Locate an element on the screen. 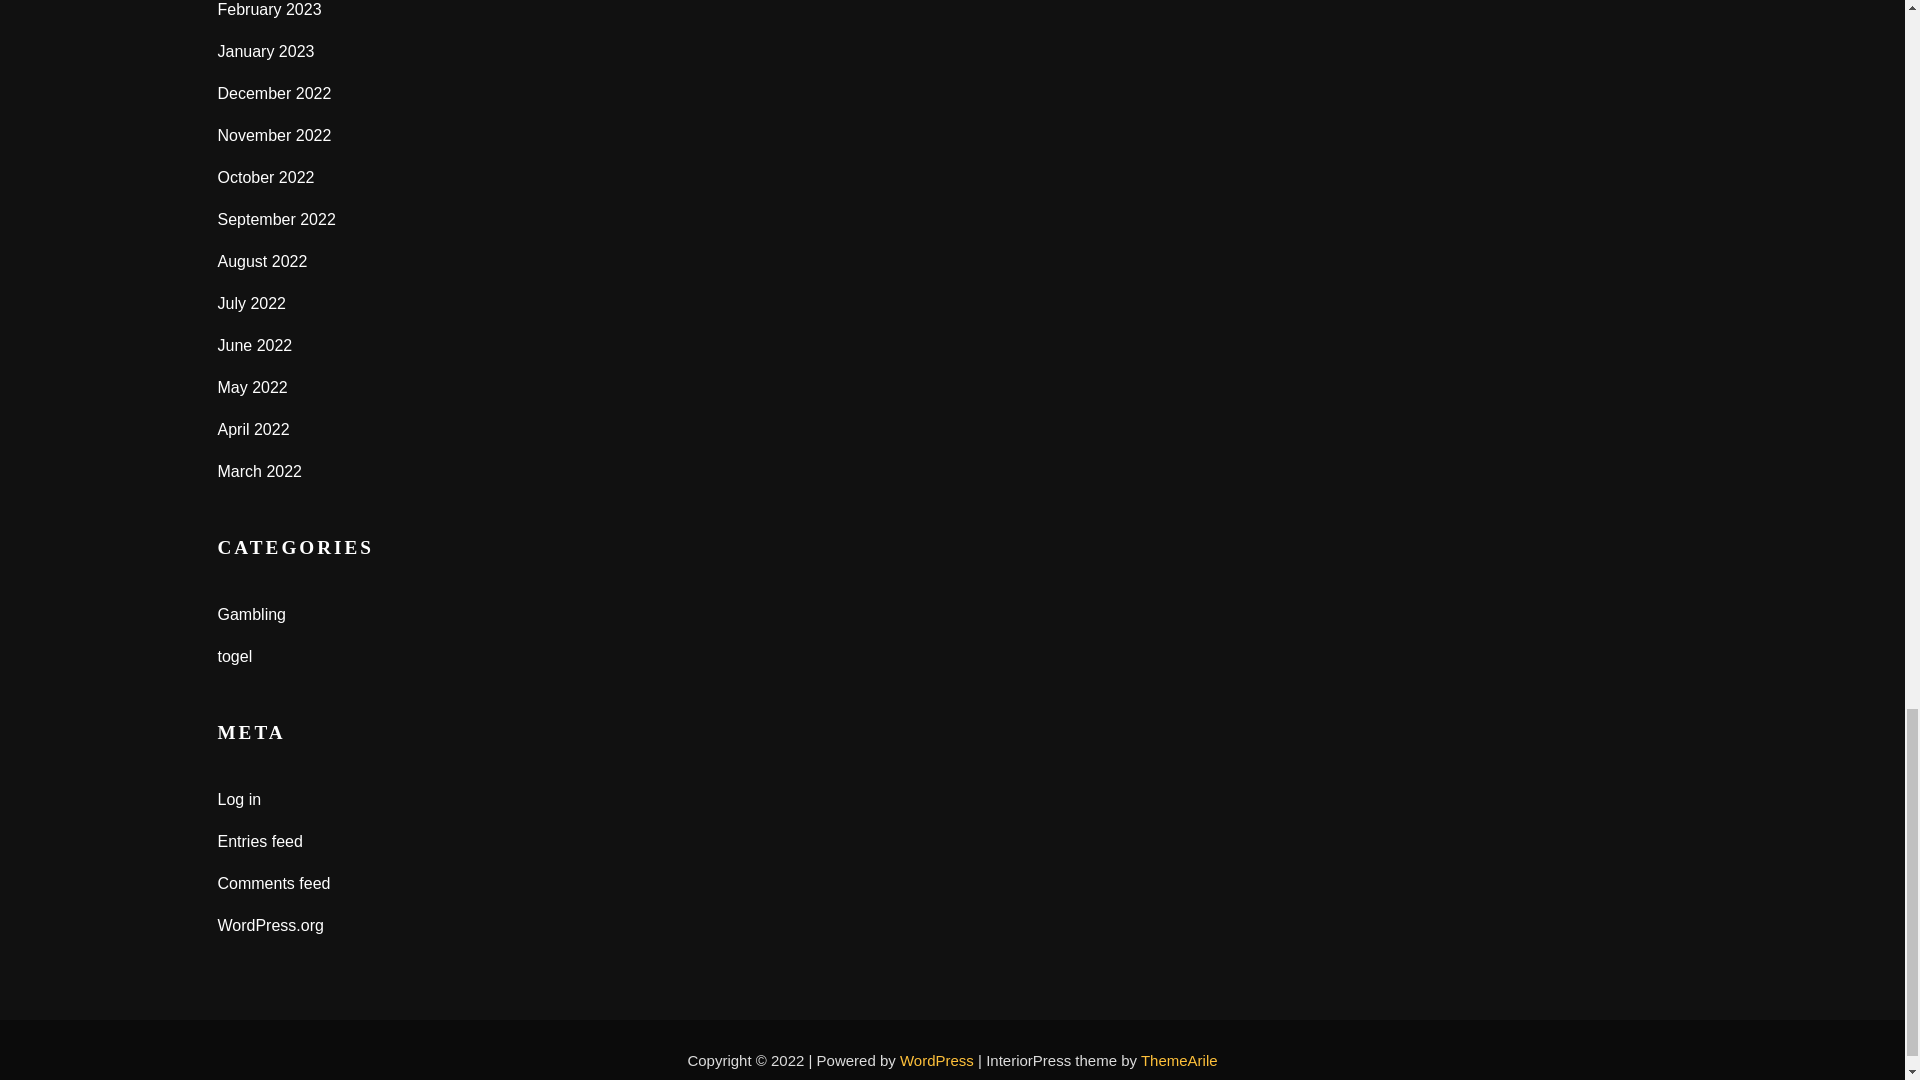  August 2022 is located at coordinates (262, 261).